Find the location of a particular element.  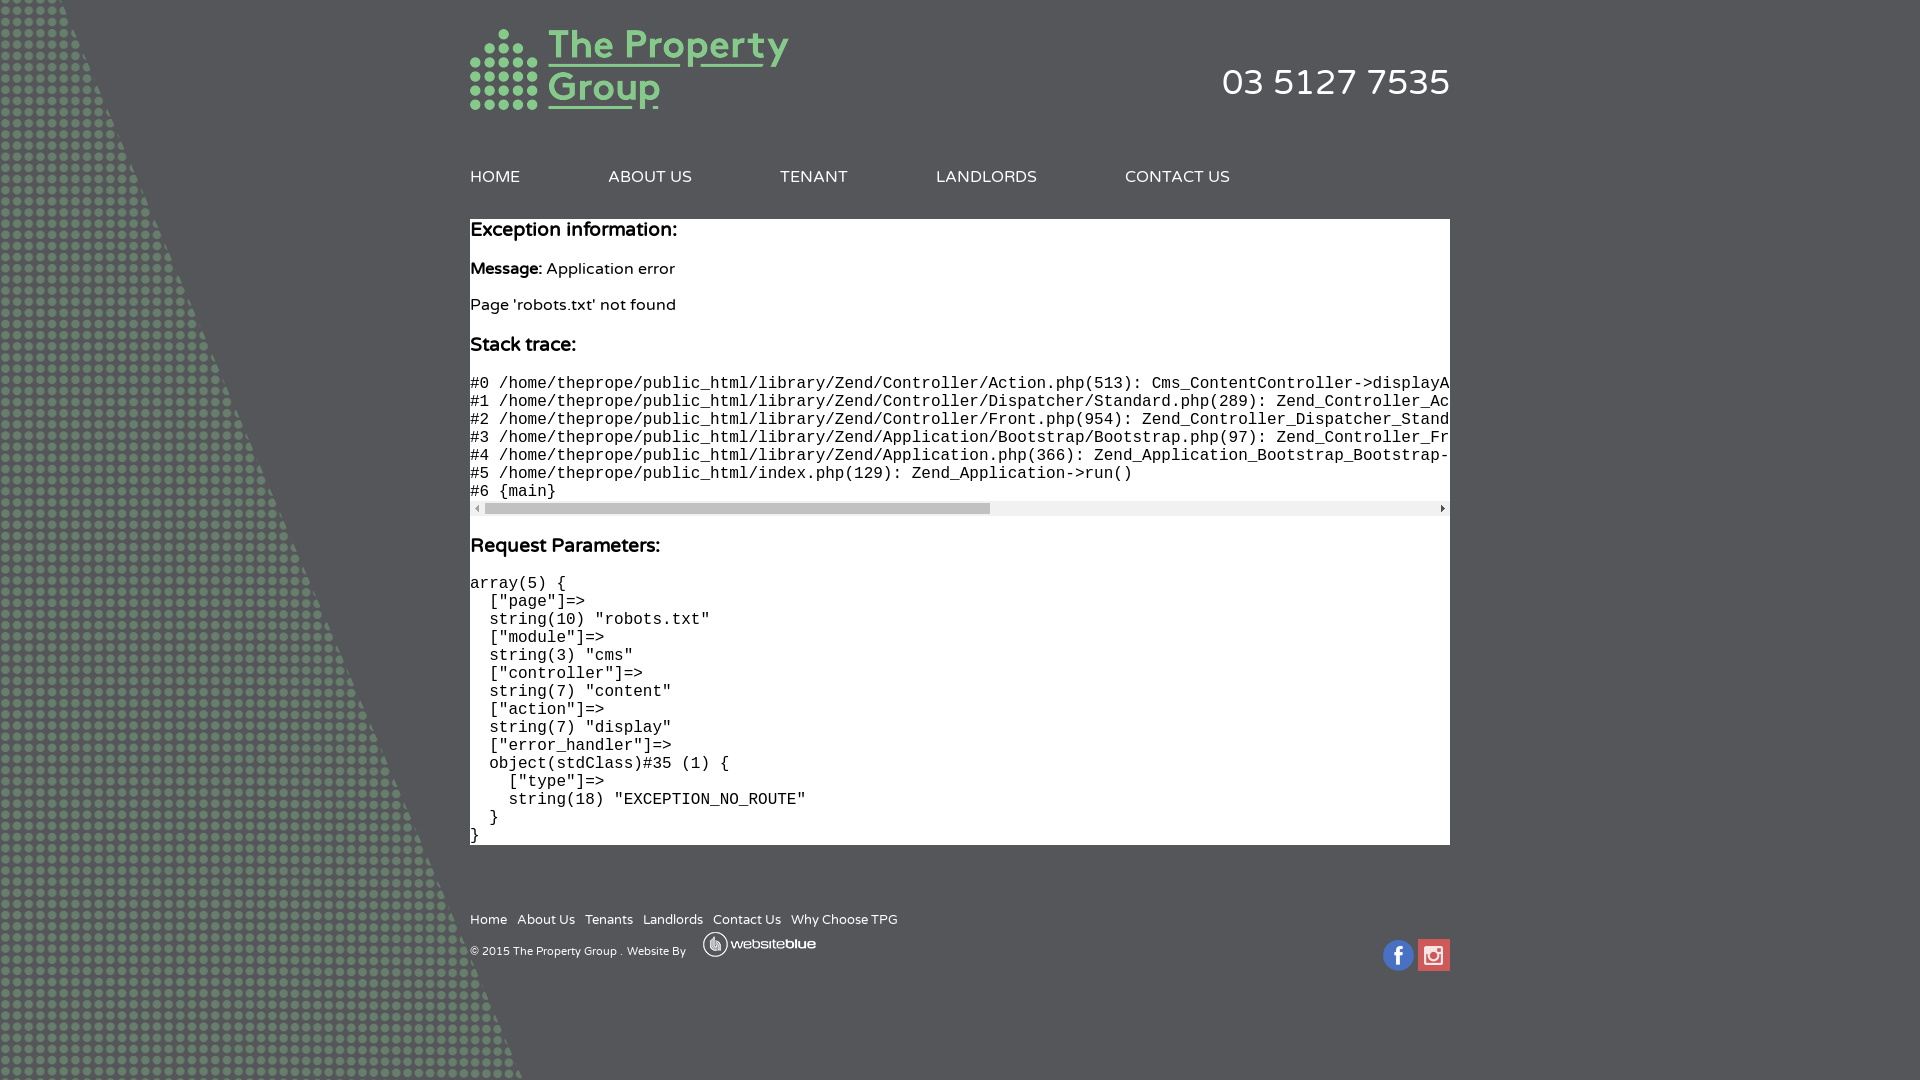

ABOUT US is located at coordinates (650, 176).